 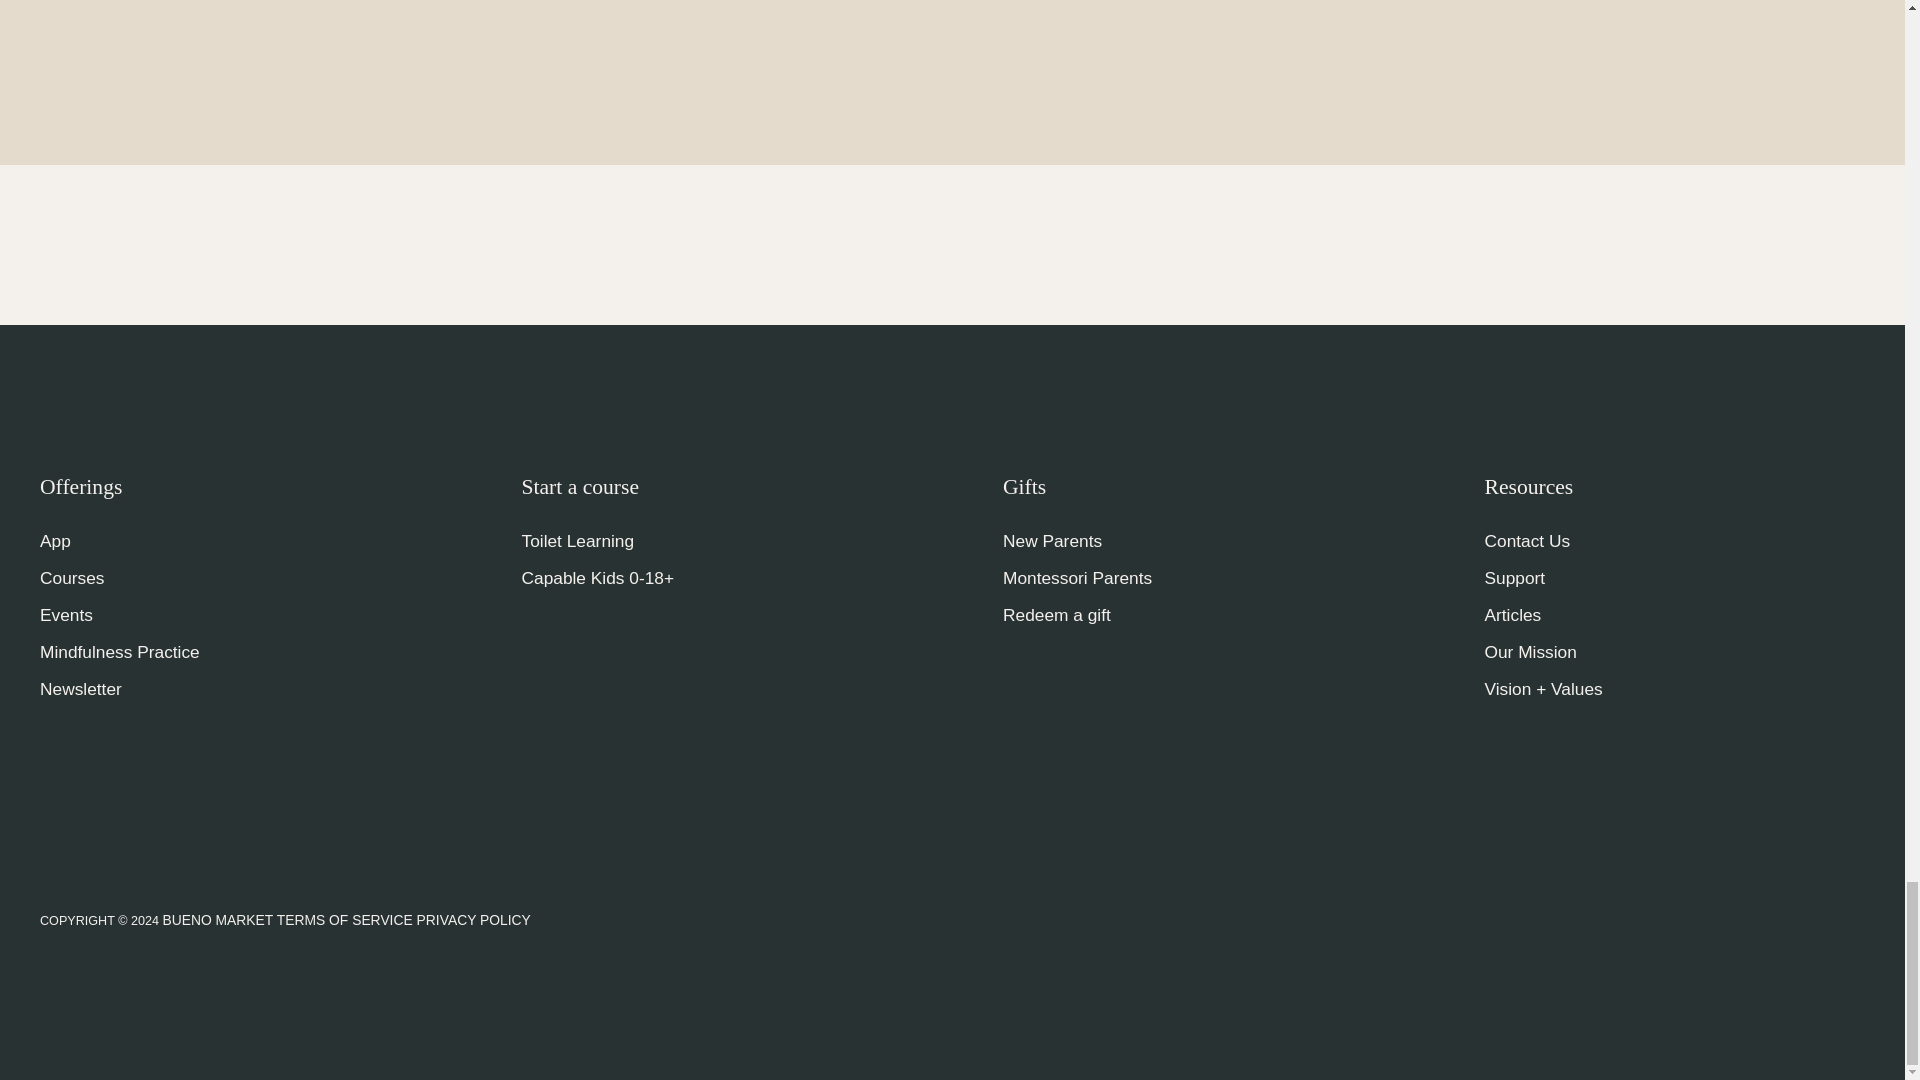 What do you see at coordinates (342, 919) in the screenshot?
I see `TERMS OF SERVICE` at bounding box center [342, 919].